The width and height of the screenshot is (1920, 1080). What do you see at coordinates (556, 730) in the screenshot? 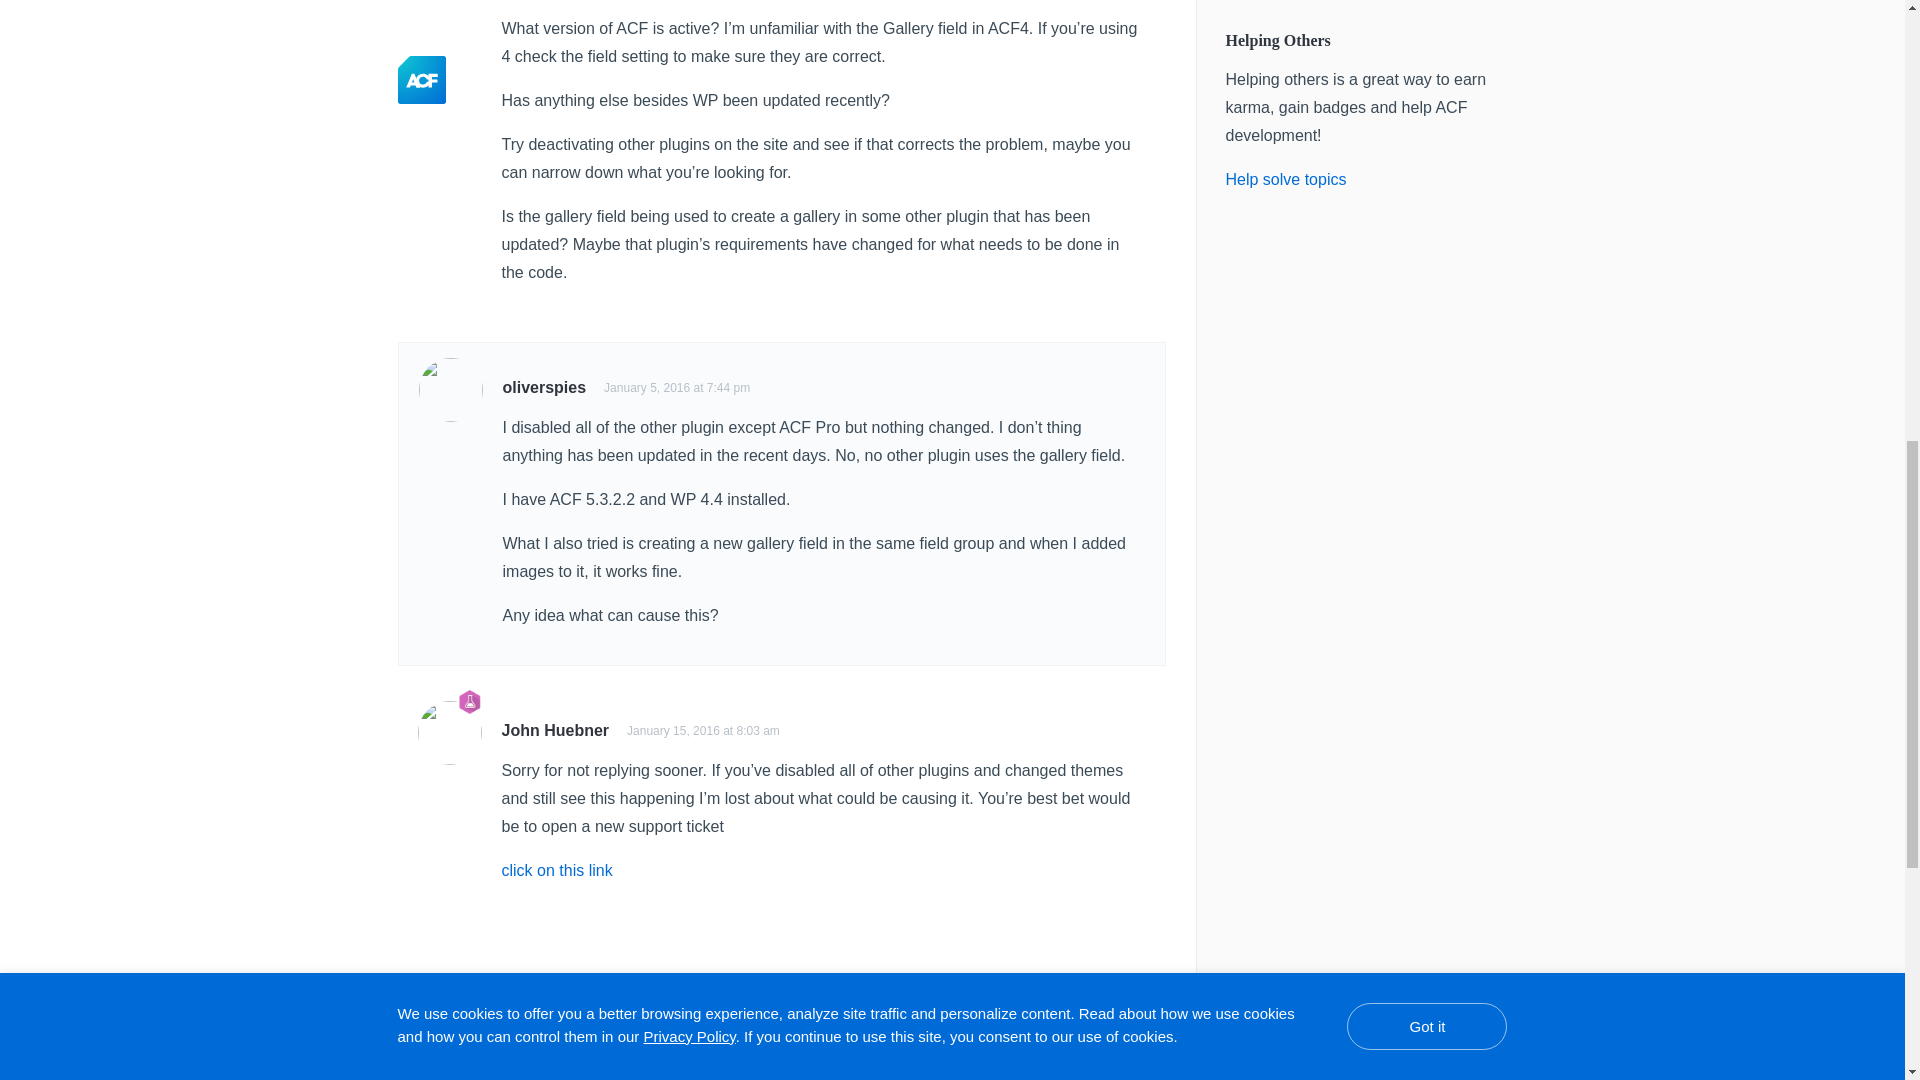
I see `John Huebner` at bounding box center [556, 730].